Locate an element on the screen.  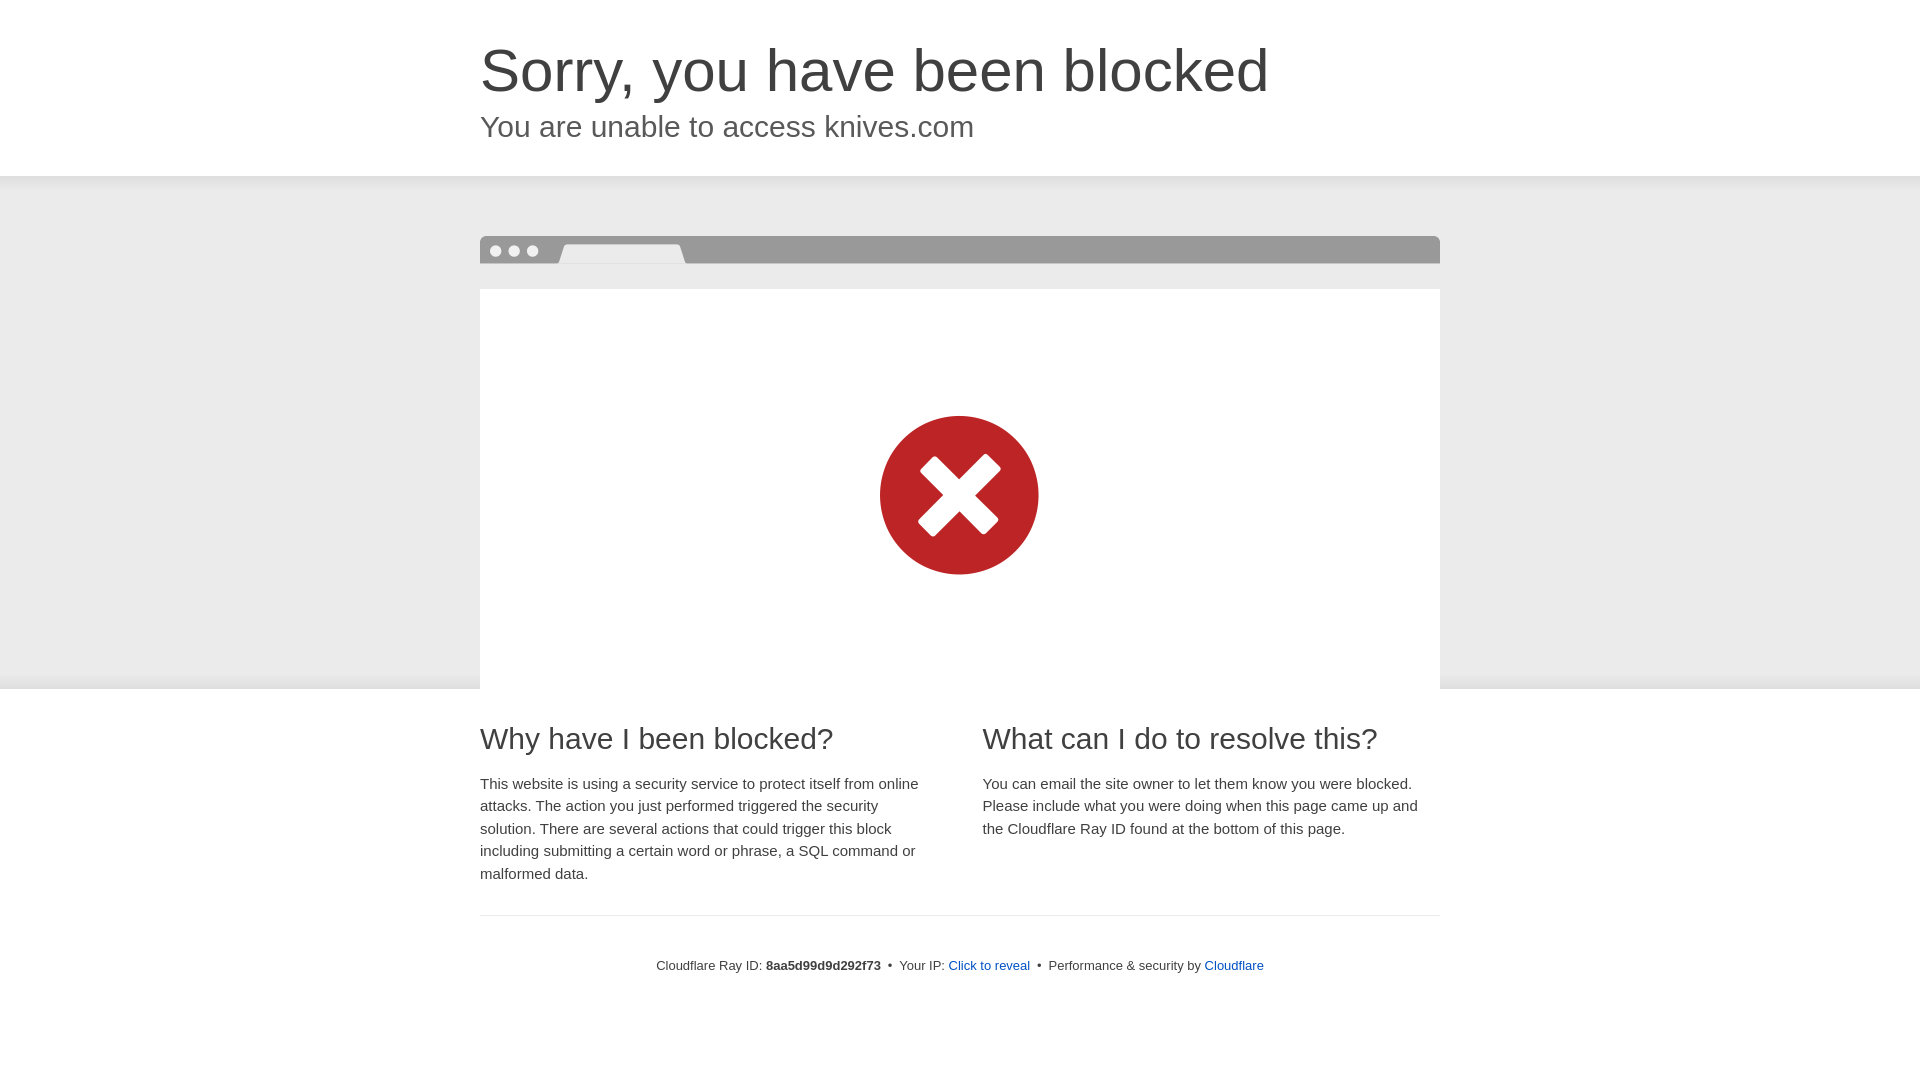
Click to reveal is located at coordinates (990, 966).